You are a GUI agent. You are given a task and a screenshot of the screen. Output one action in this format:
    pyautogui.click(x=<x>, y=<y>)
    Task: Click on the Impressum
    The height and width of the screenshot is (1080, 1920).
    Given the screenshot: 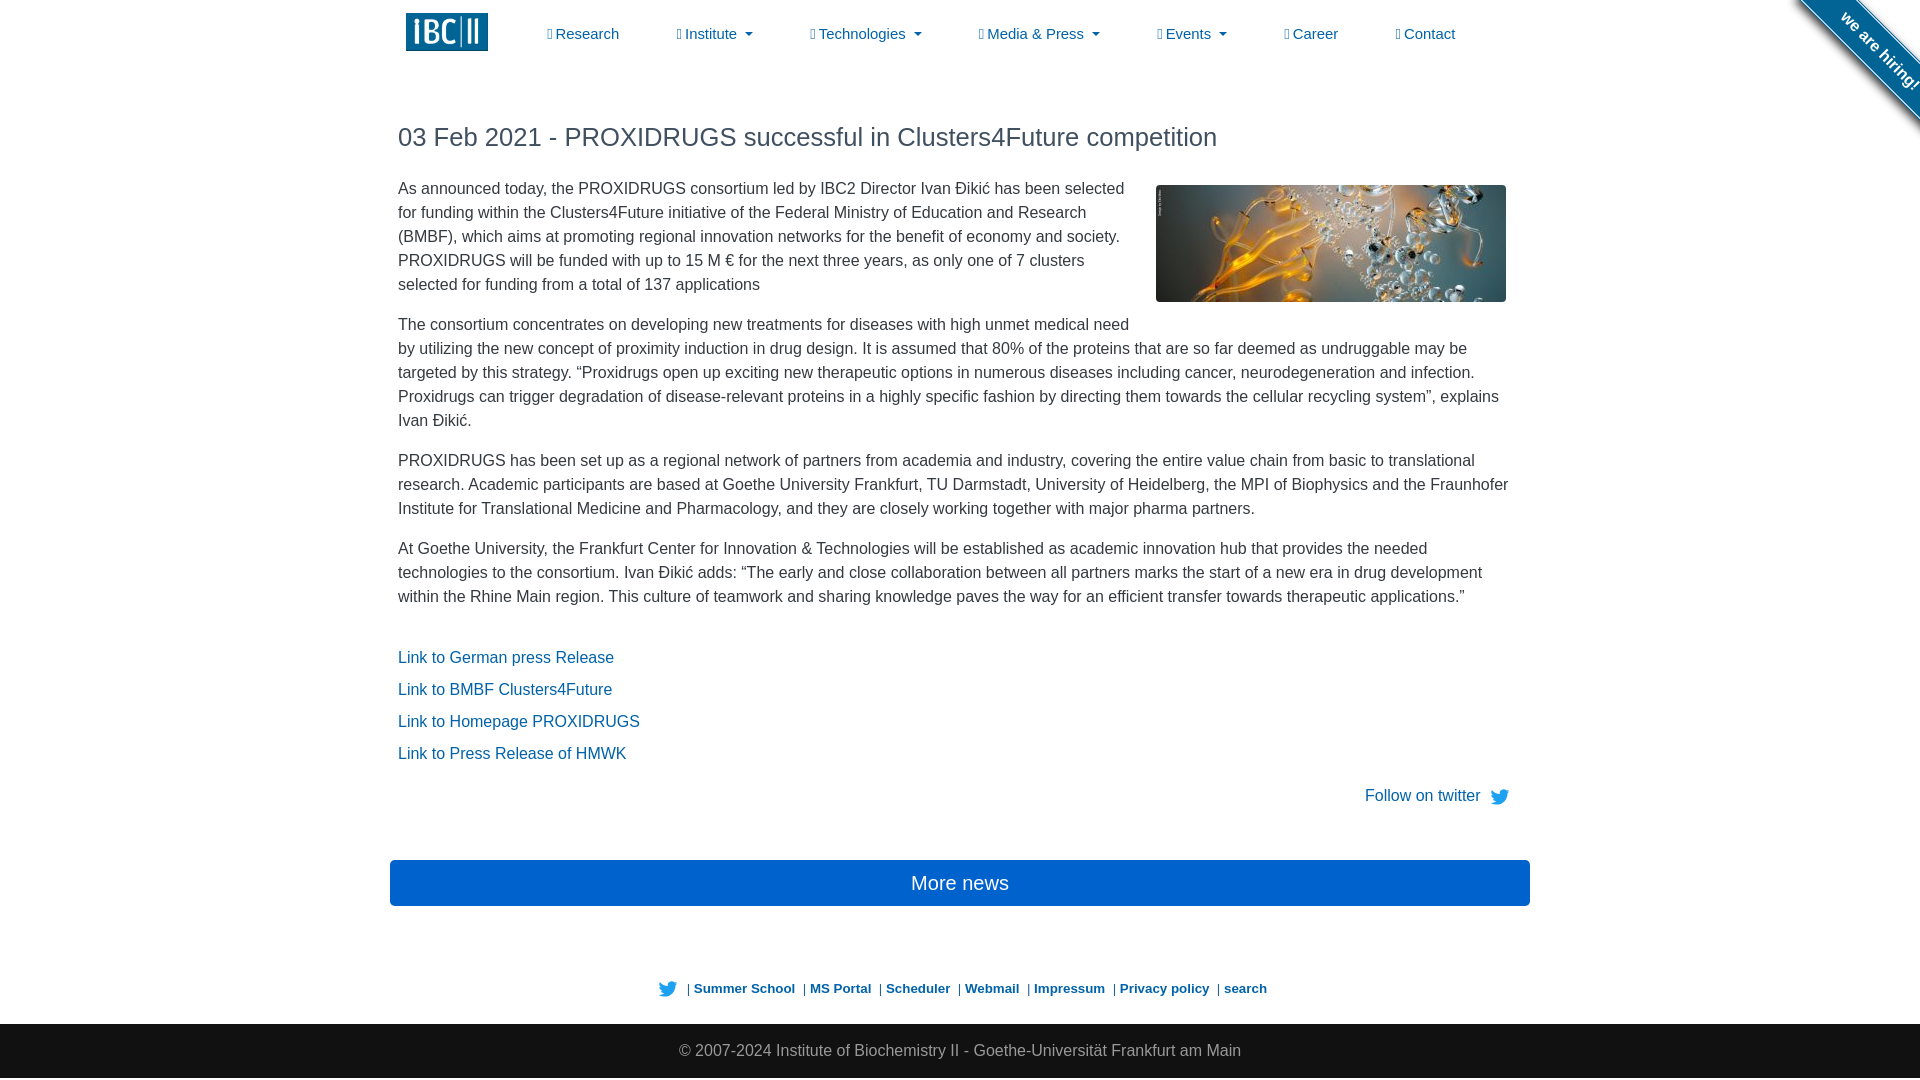 What is the action you would take?
    pyautogui.click(x=1072, y=988)
    